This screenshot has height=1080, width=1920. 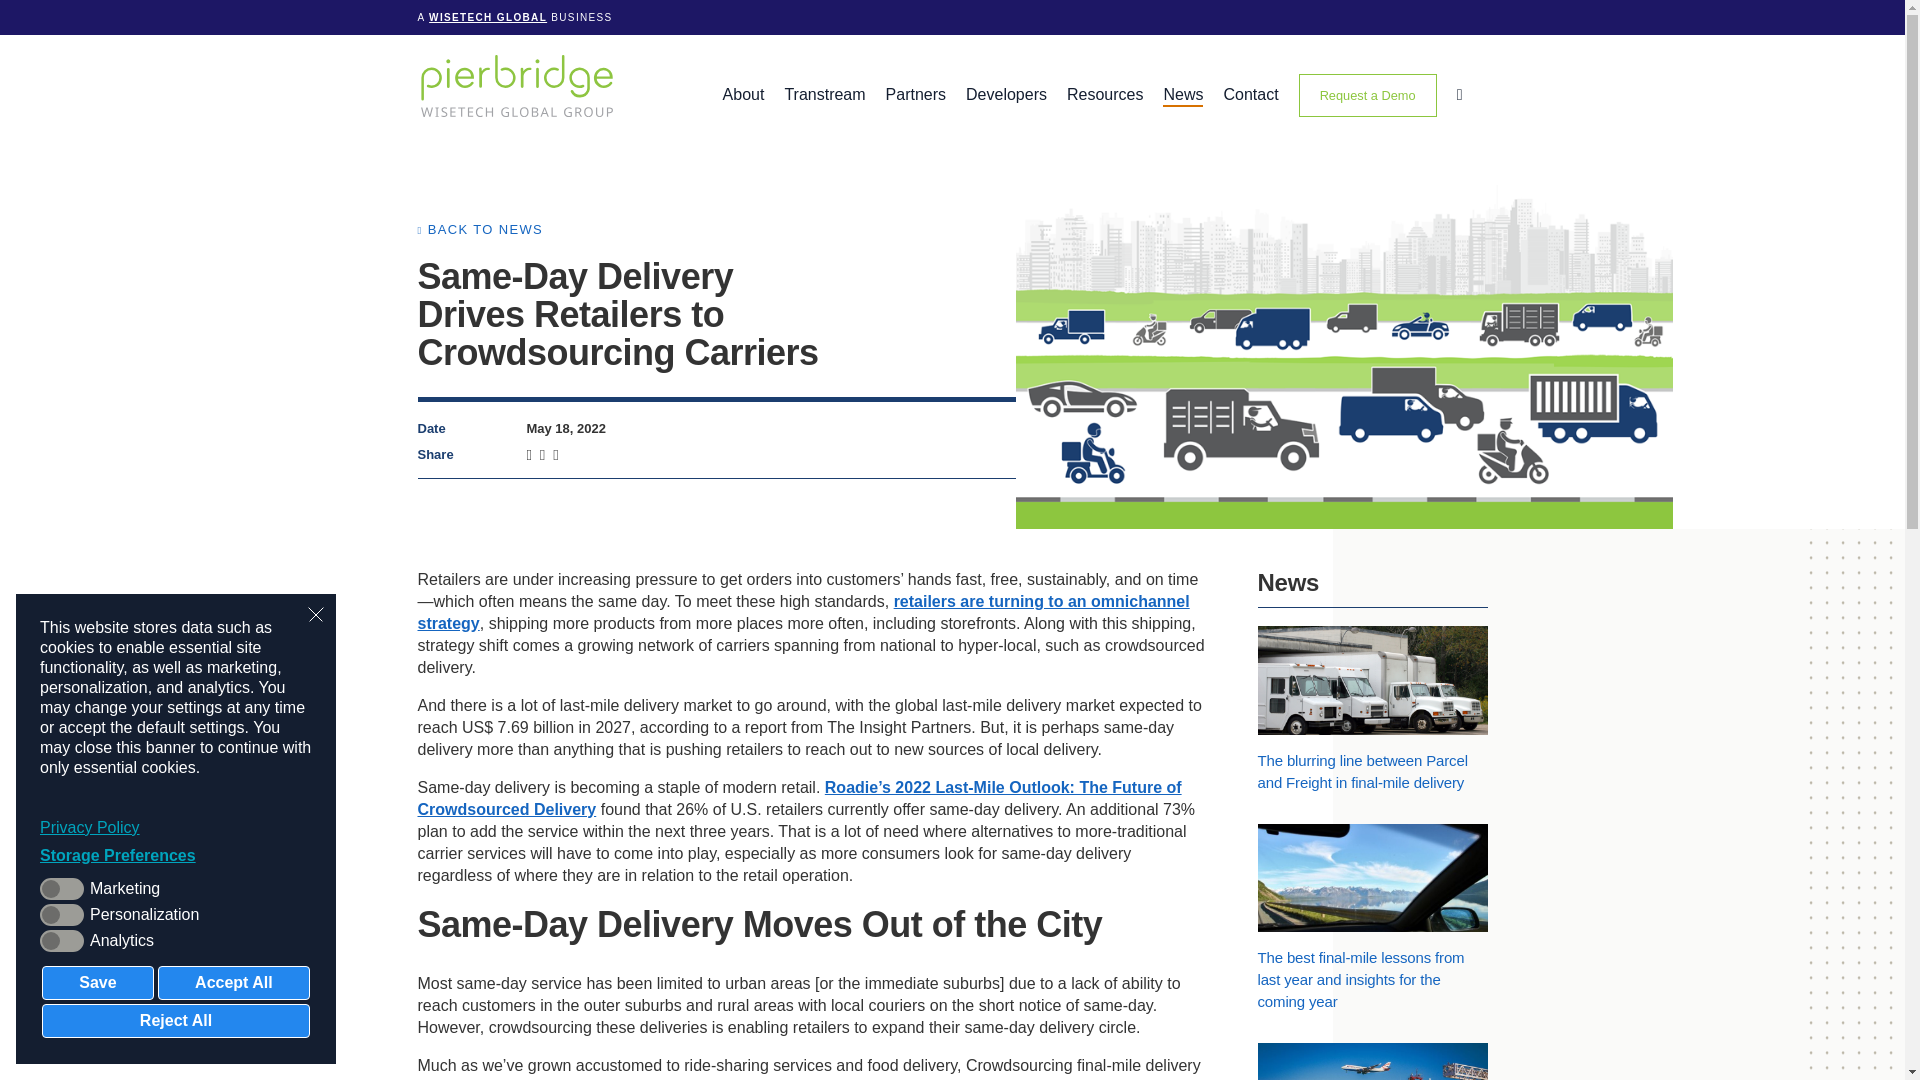 What do you see at coordinates (1368, 95) in the screenshot?
I see `Request a Demo` at bounding box center [1368, 95].